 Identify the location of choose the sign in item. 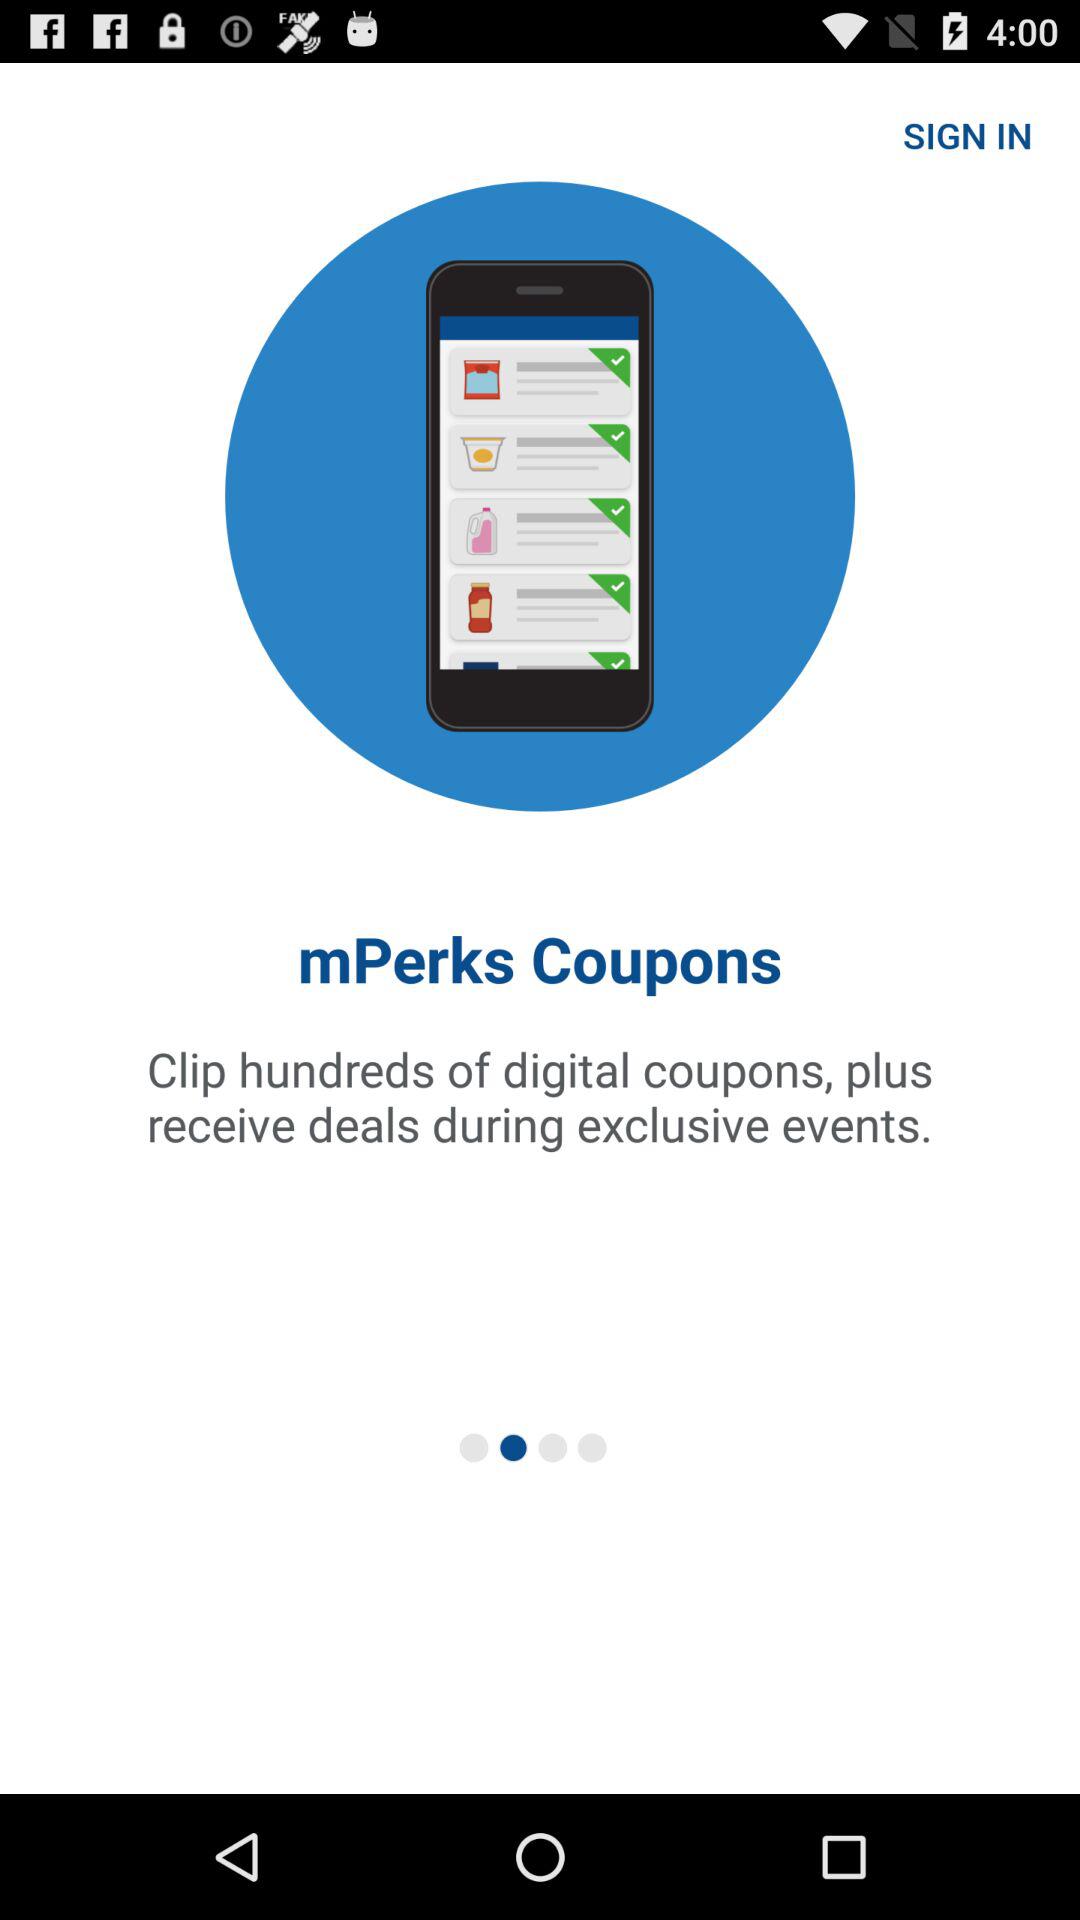
(968, 134).